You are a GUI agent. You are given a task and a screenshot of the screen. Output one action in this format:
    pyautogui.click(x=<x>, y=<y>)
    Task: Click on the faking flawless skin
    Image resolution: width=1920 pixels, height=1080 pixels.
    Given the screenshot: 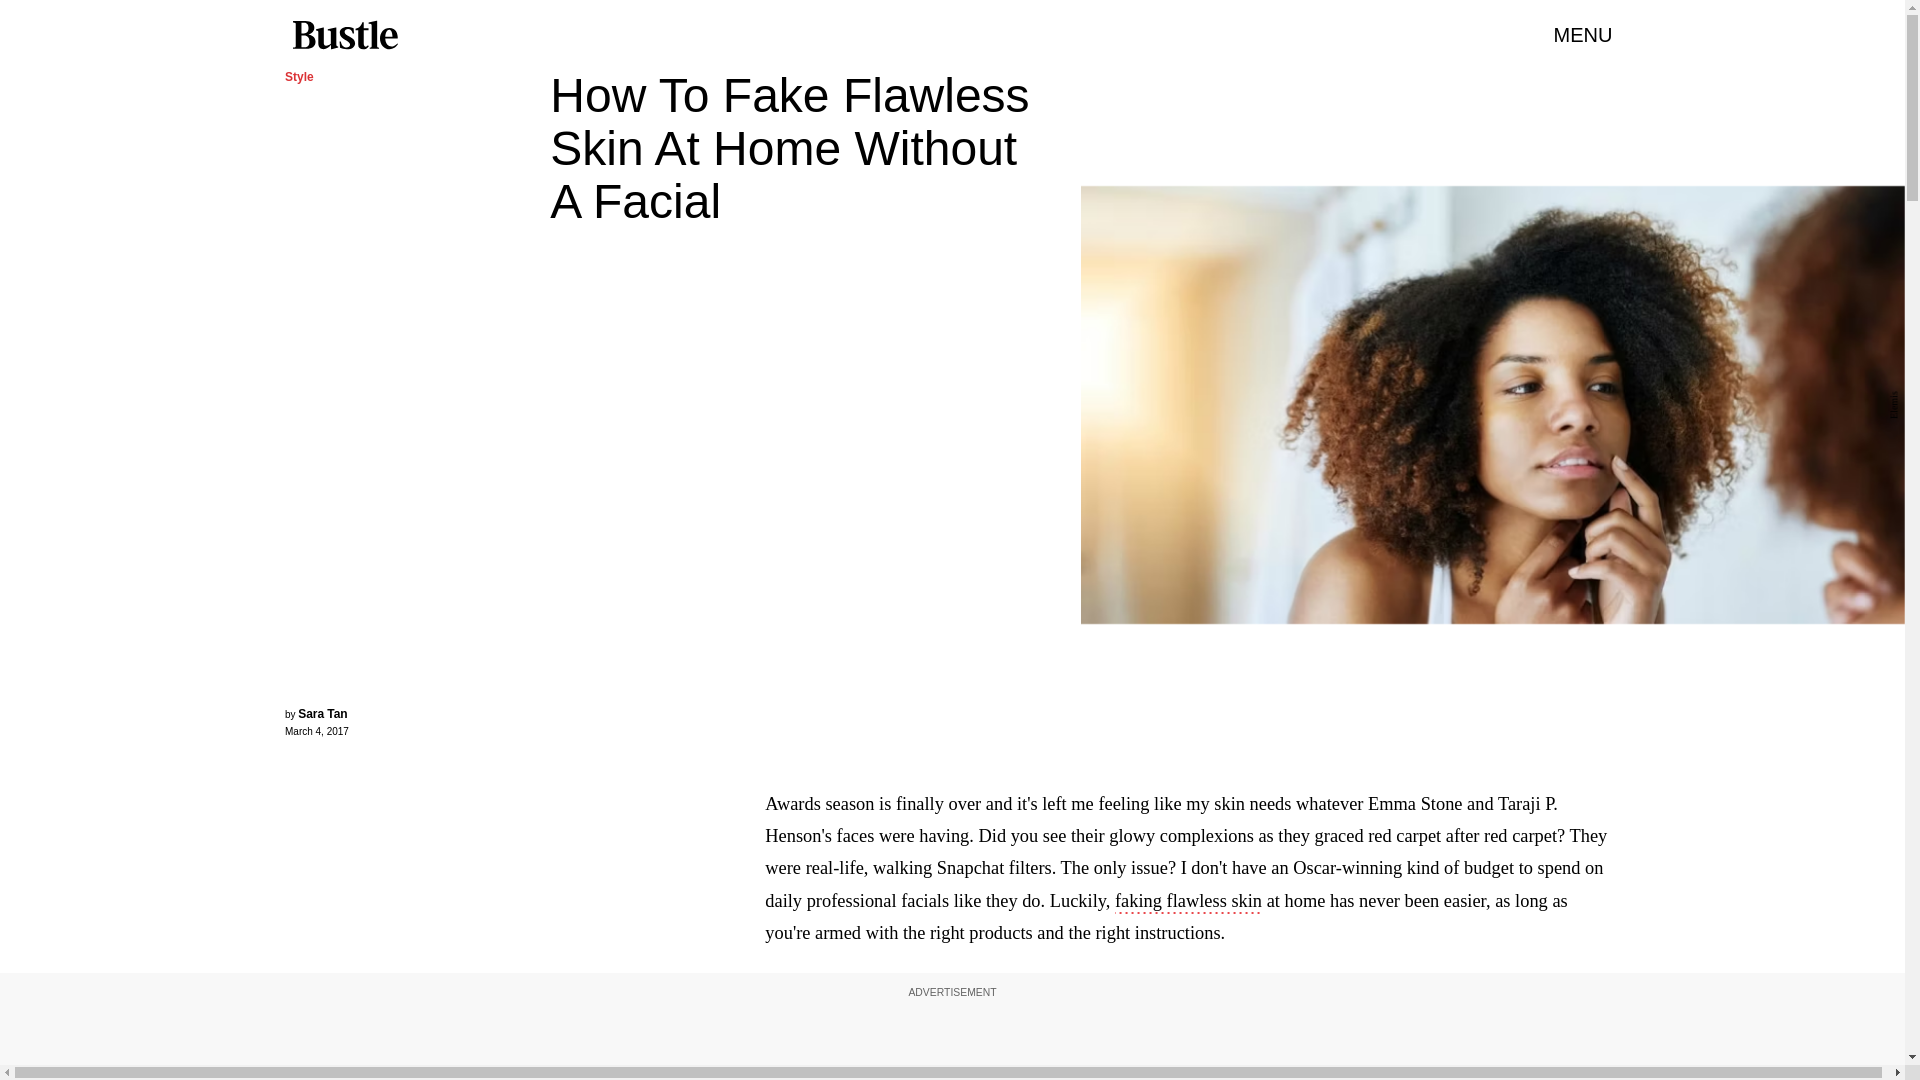 What is the action you would take?
    pyautogui.click(x=1188, y=902)
    